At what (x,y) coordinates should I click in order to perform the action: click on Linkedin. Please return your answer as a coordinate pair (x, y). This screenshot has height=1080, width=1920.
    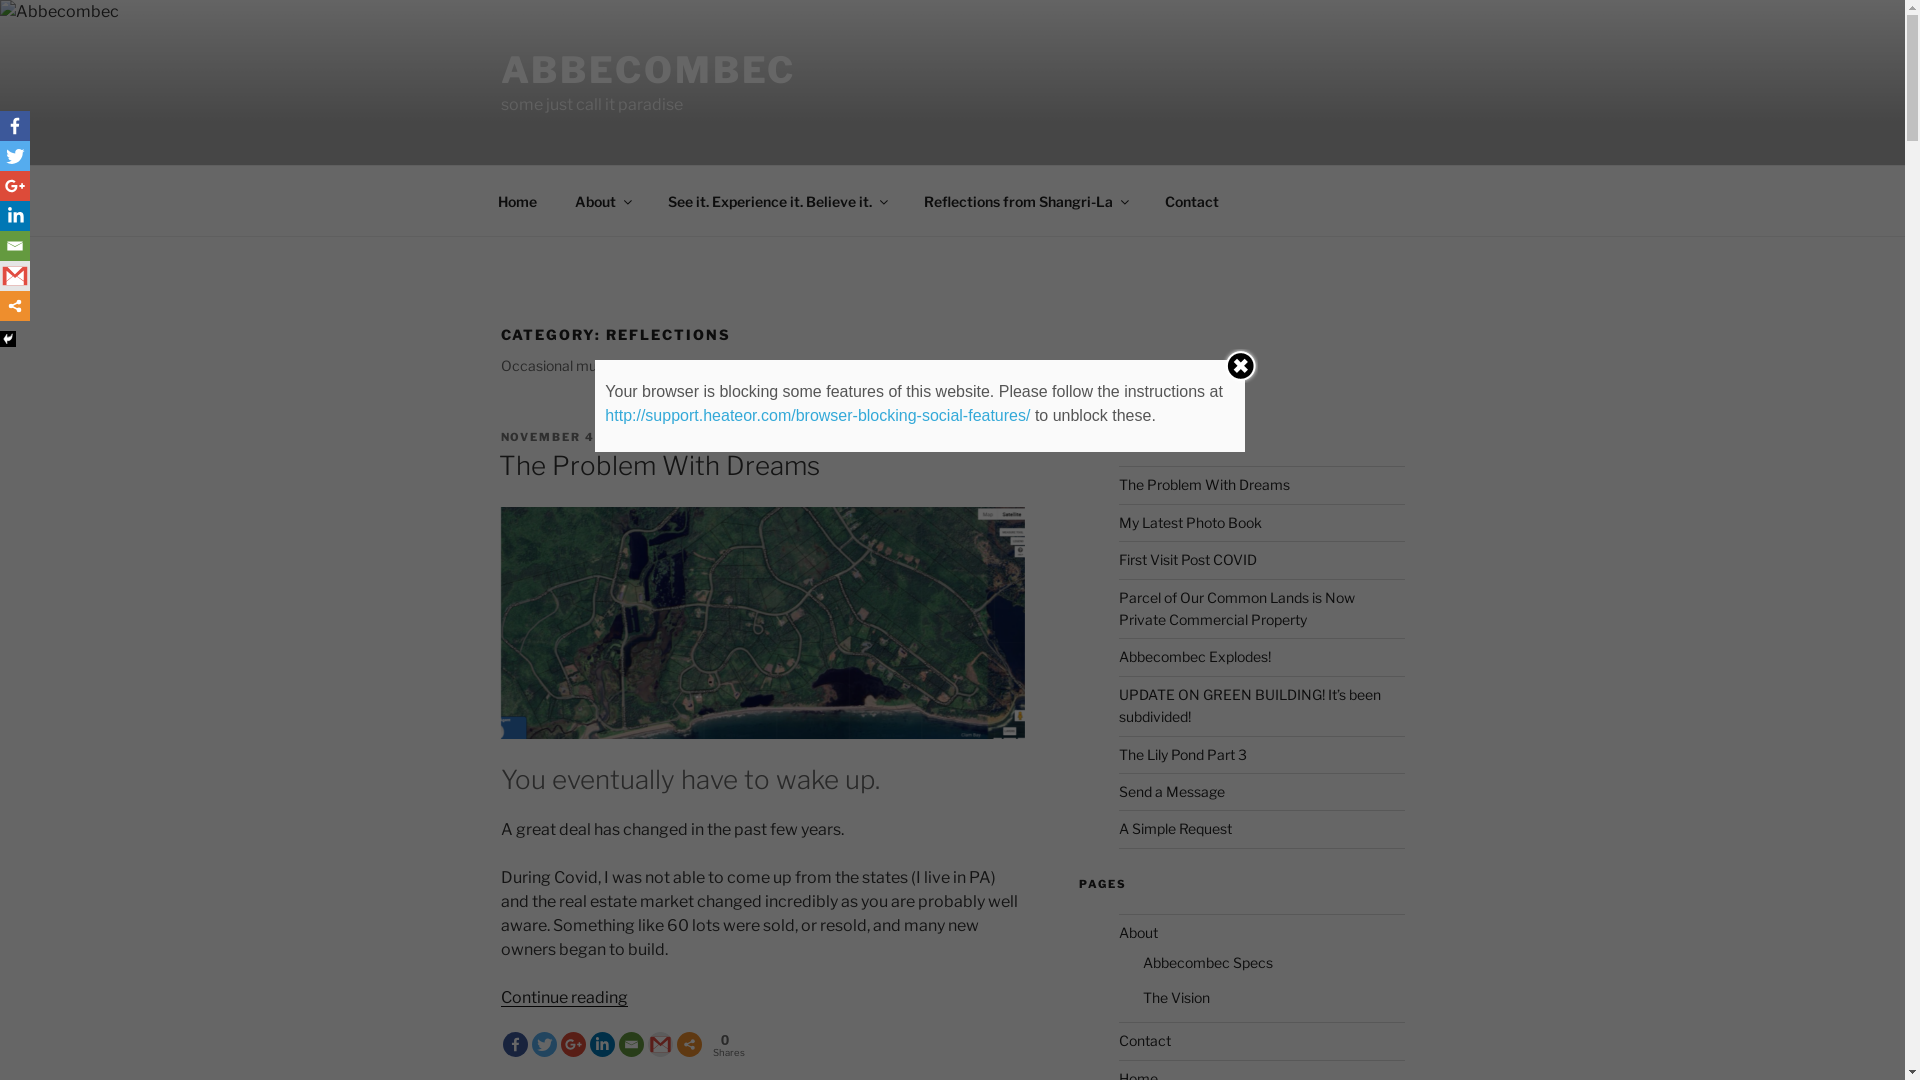
    Looking at the image, I should click on (602, 1044).